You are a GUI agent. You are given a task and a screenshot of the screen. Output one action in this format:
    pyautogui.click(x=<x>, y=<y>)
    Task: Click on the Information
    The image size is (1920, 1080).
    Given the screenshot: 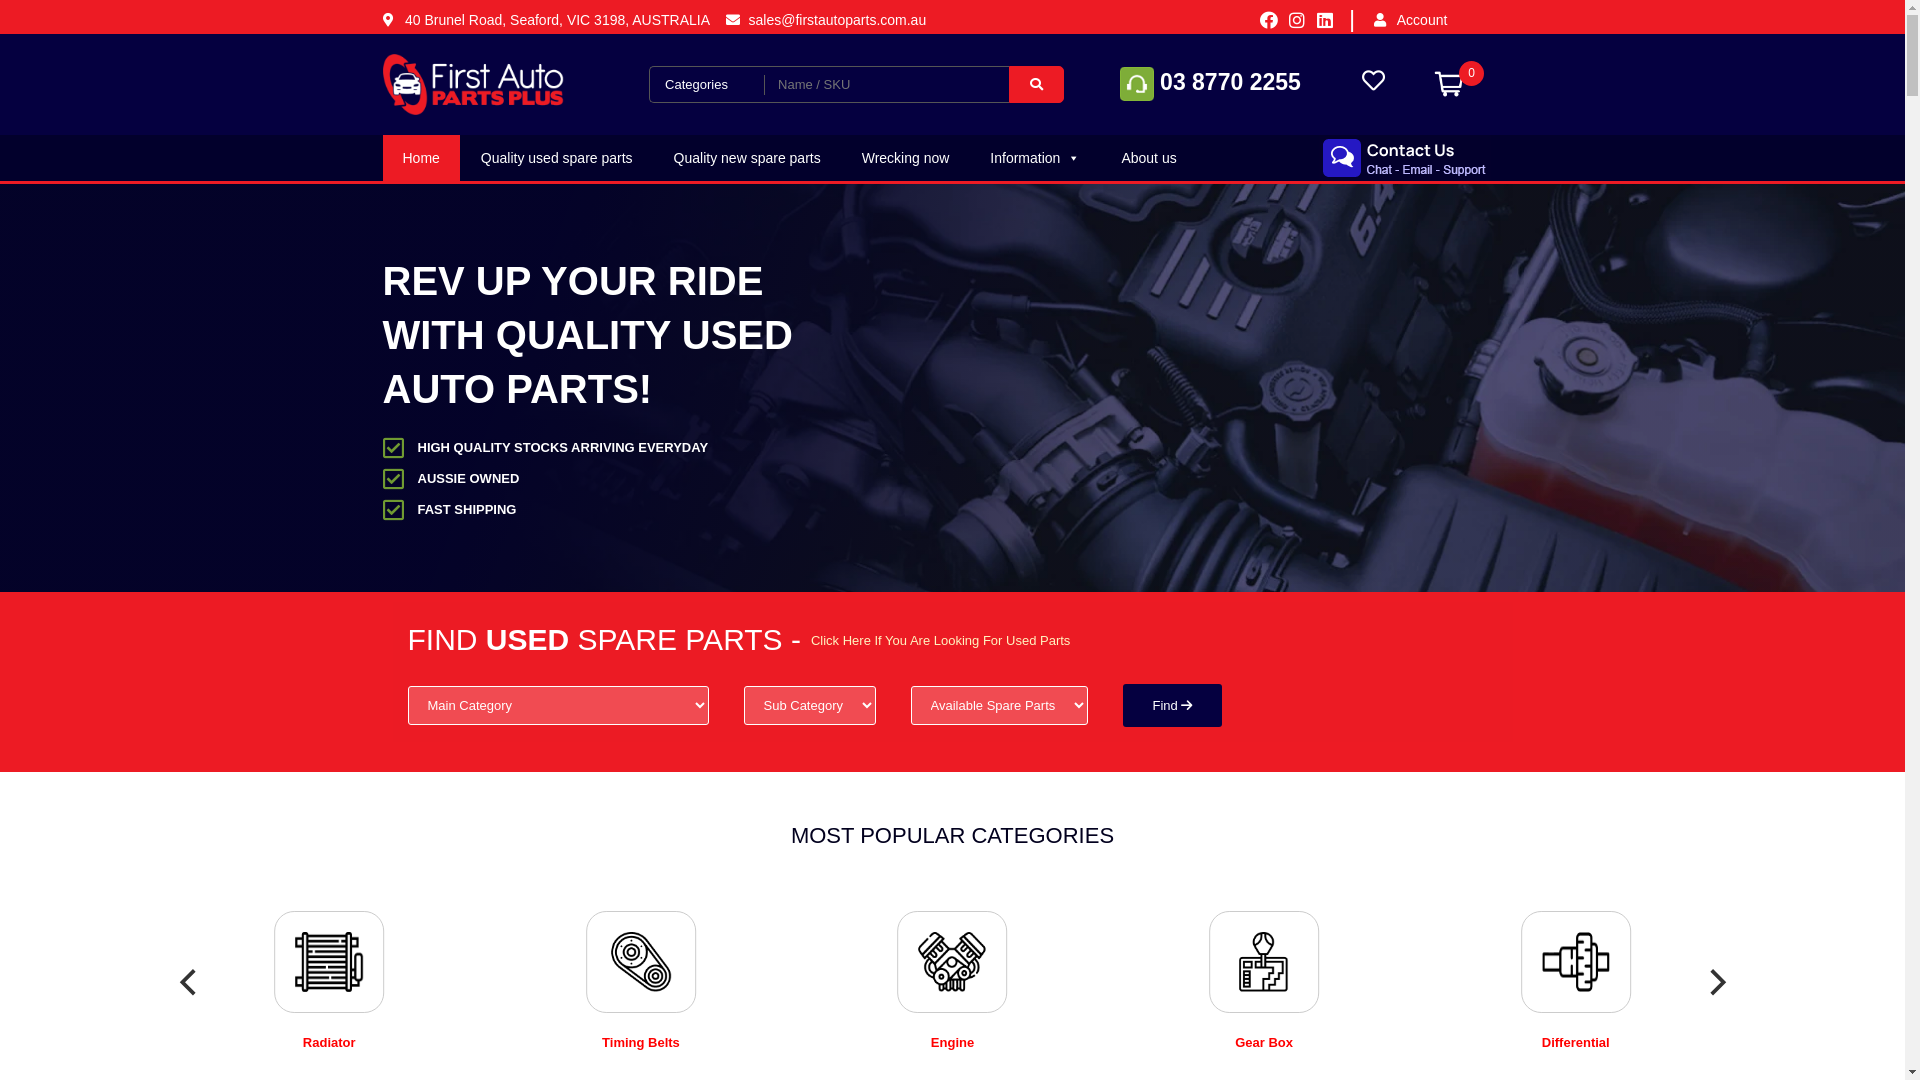 What is the action you would take?
    pyautogui.click(x=1035, y=158)
    